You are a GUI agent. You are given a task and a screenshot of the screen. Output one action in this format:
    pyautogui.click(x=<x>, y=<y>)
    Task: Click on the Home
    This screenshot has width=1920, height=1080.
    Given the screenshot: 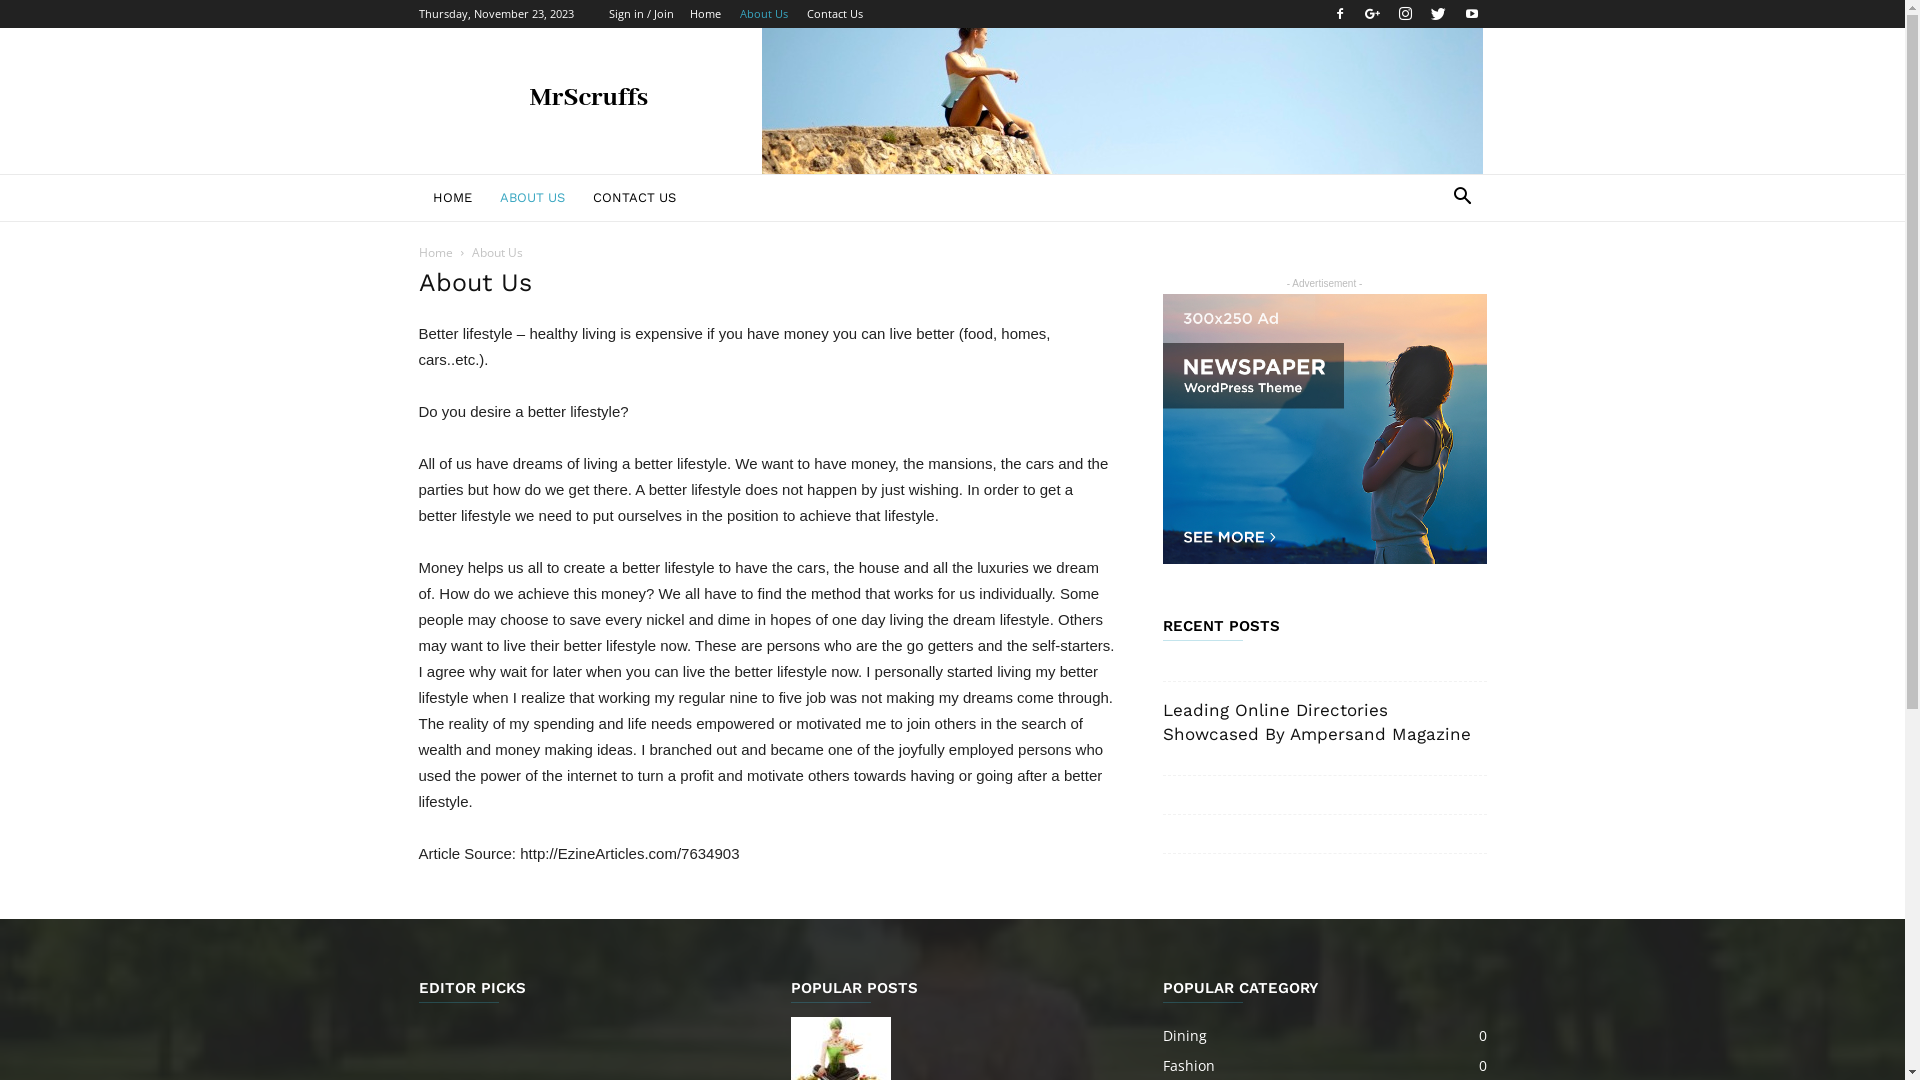 What is the action you would take?
    pyautogui.click(x=435, y=252)
    